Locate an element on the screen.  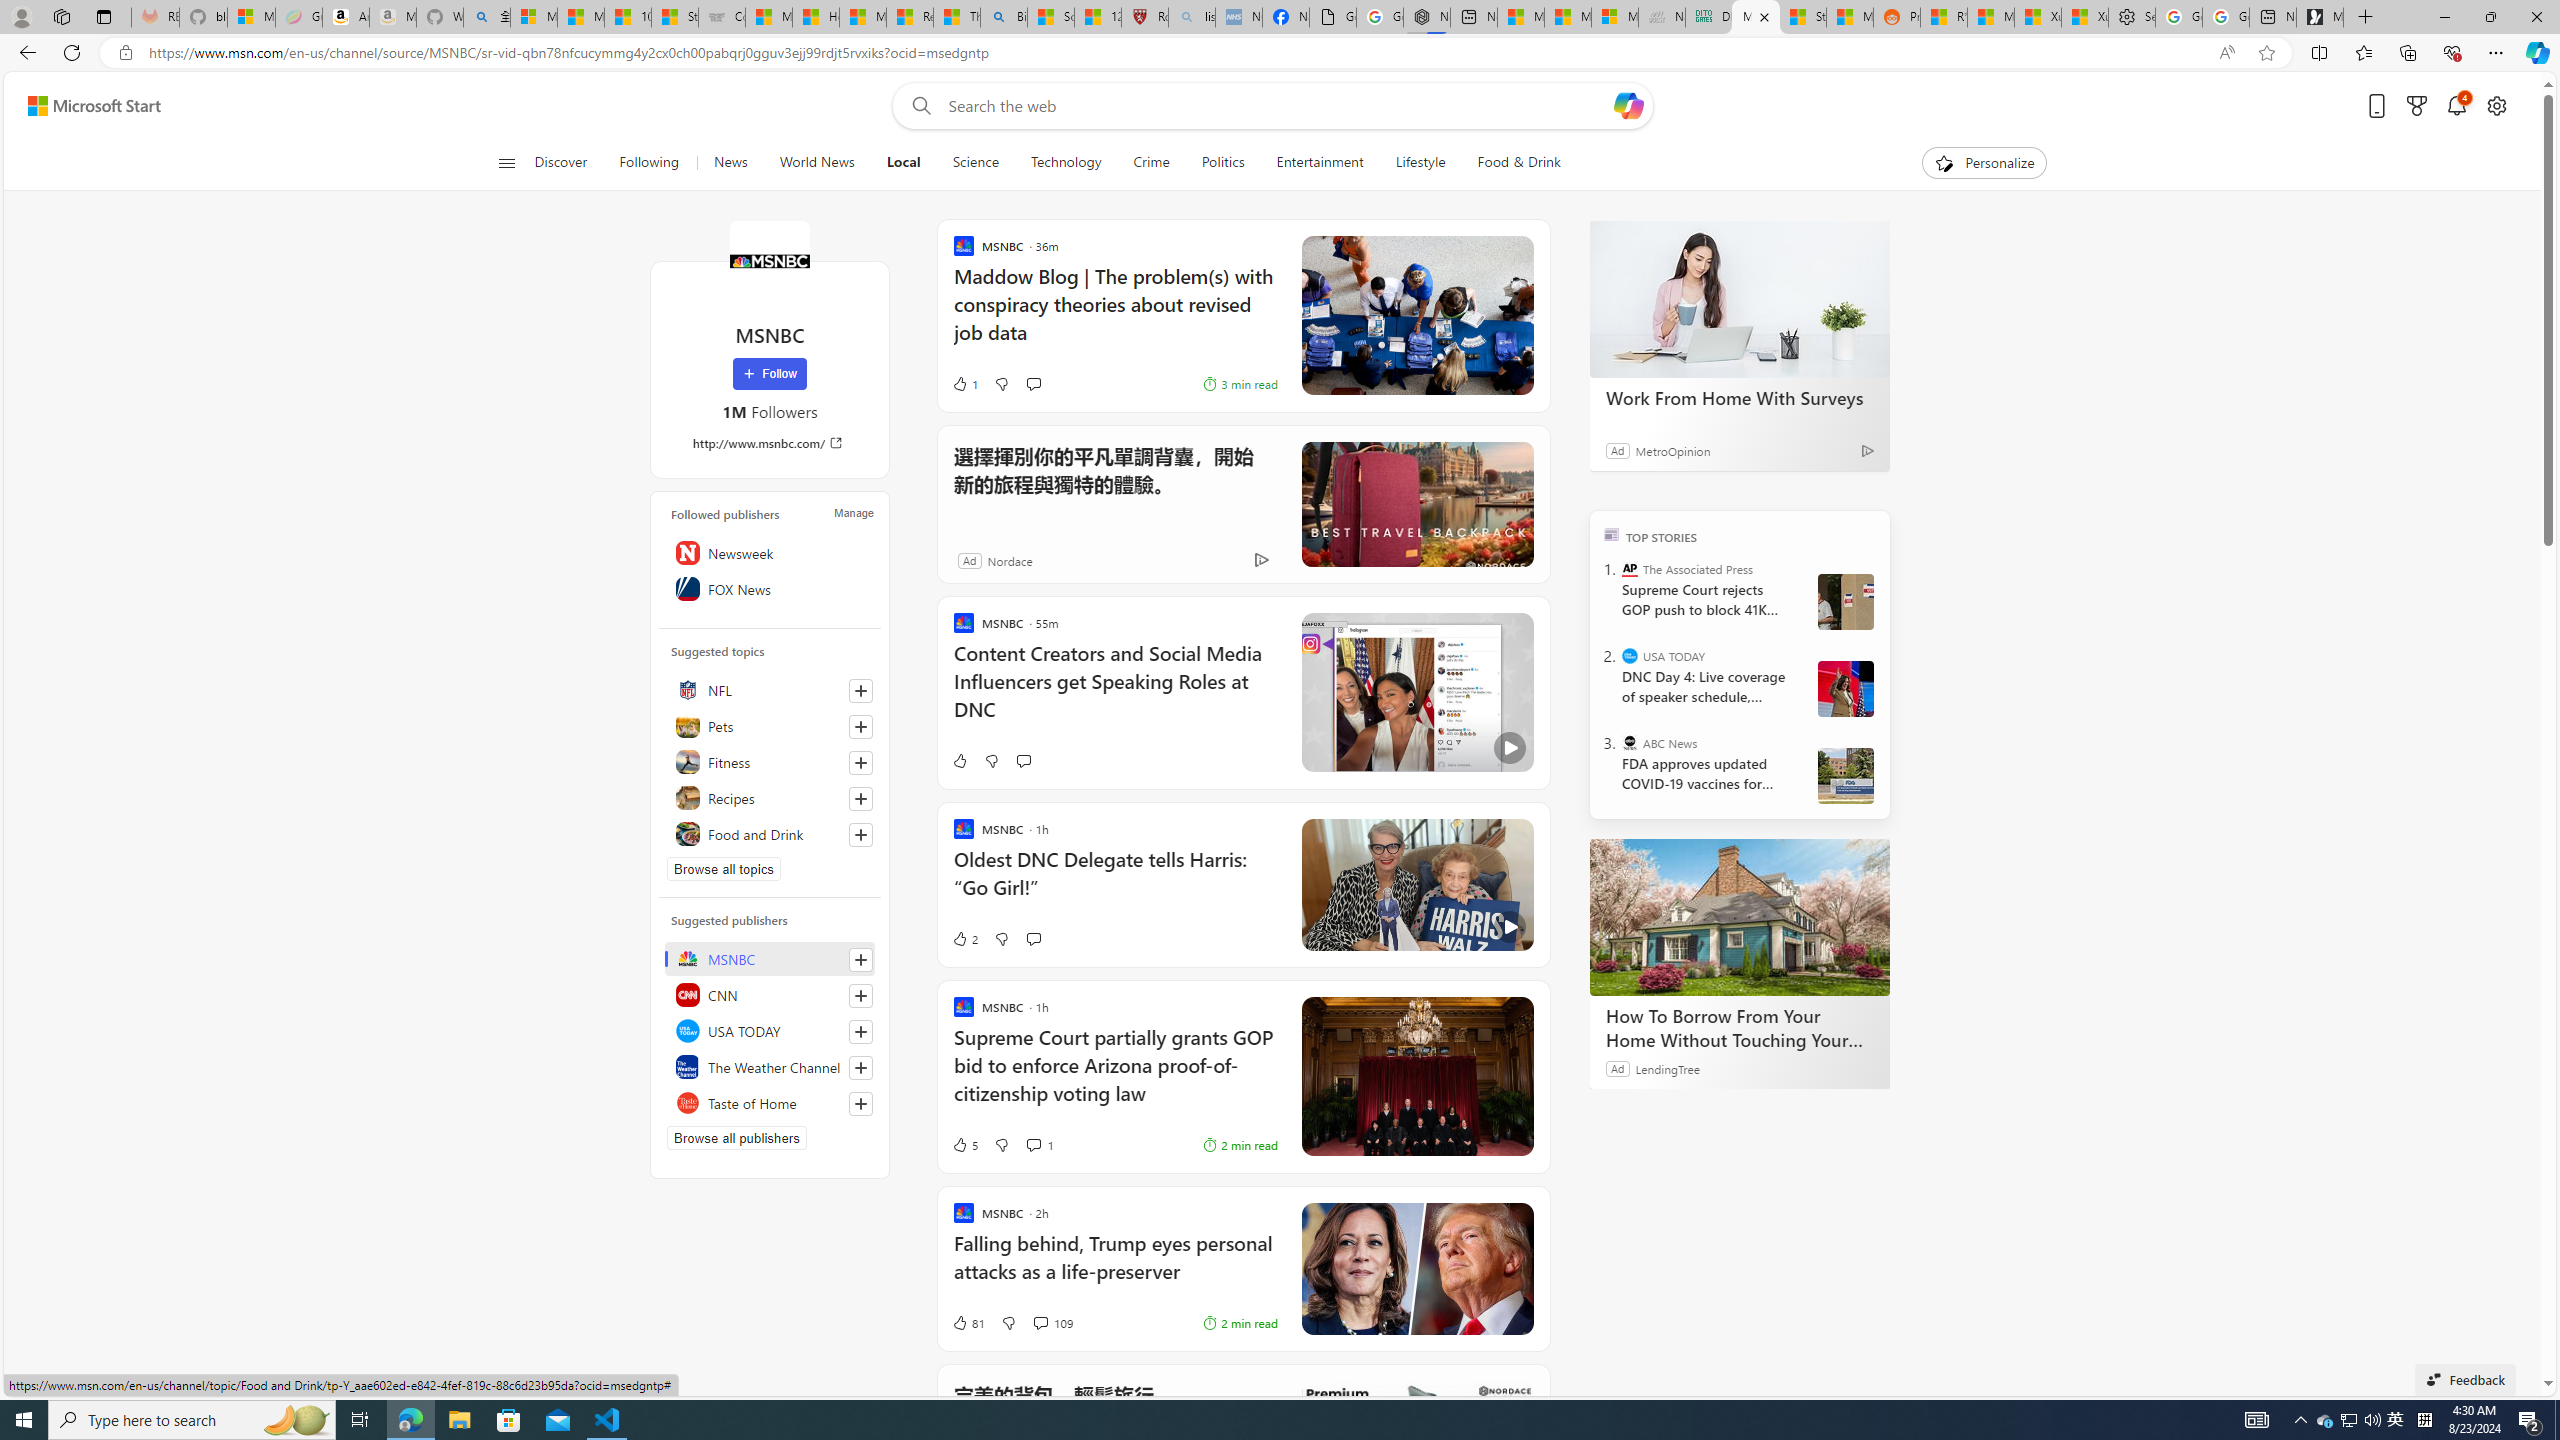
Pets is located at coordinates (770, 726).